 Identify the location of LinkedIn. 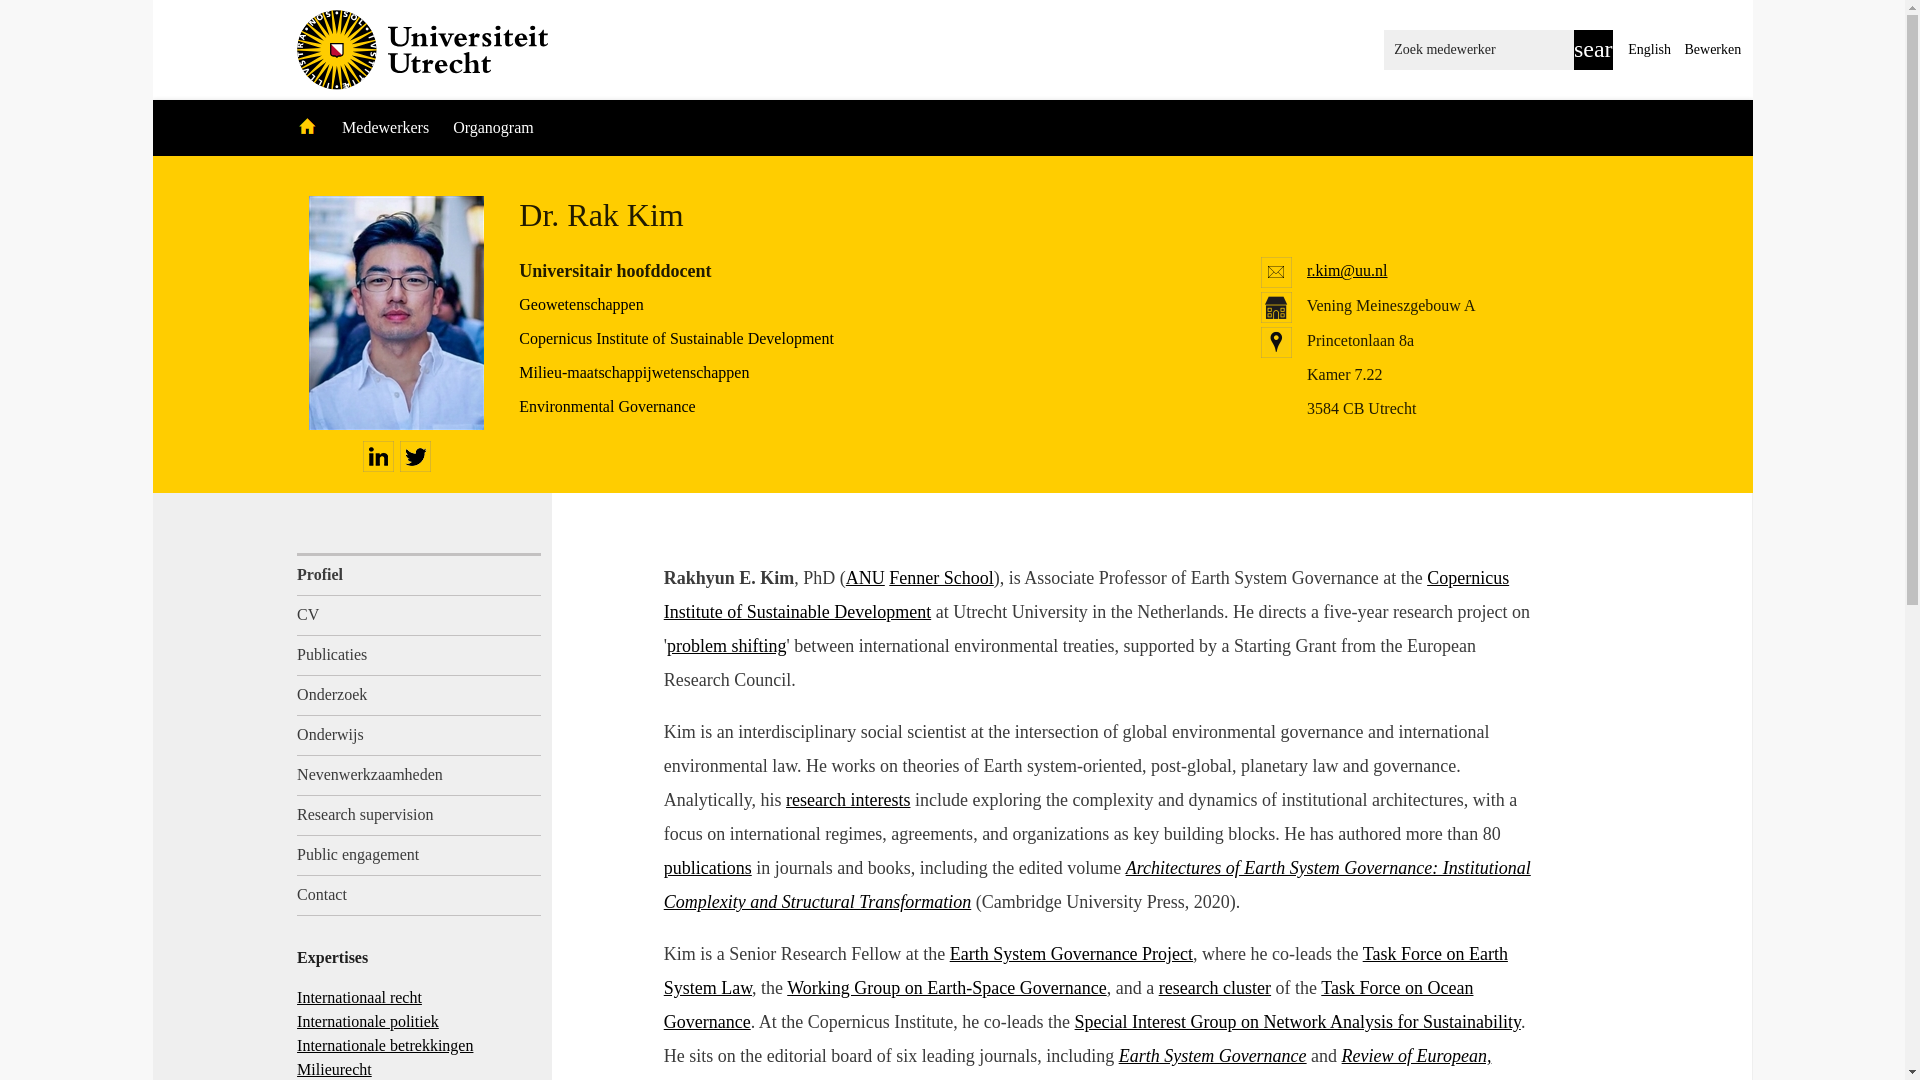
(378, 456).